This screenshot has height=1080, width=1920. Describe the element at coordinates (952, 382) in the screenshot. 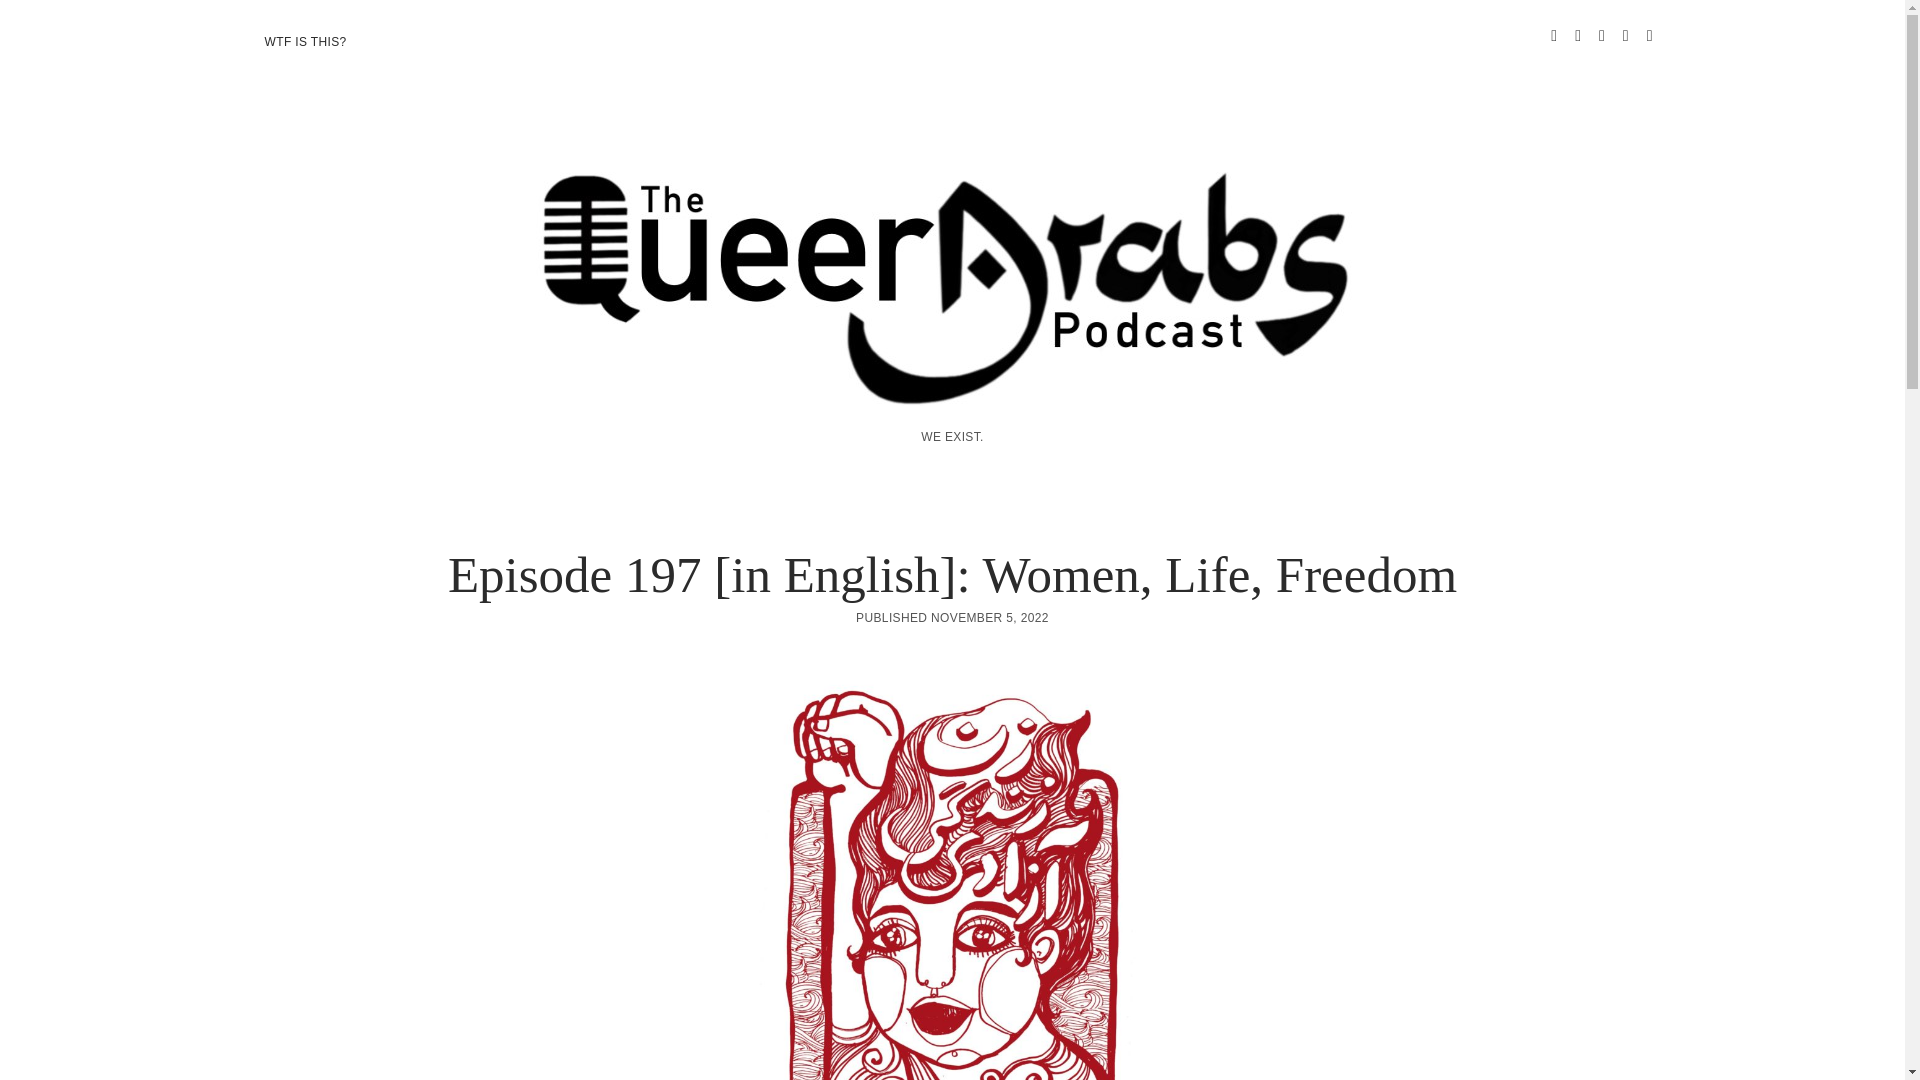

I see `The Queer Arabs` at that location.